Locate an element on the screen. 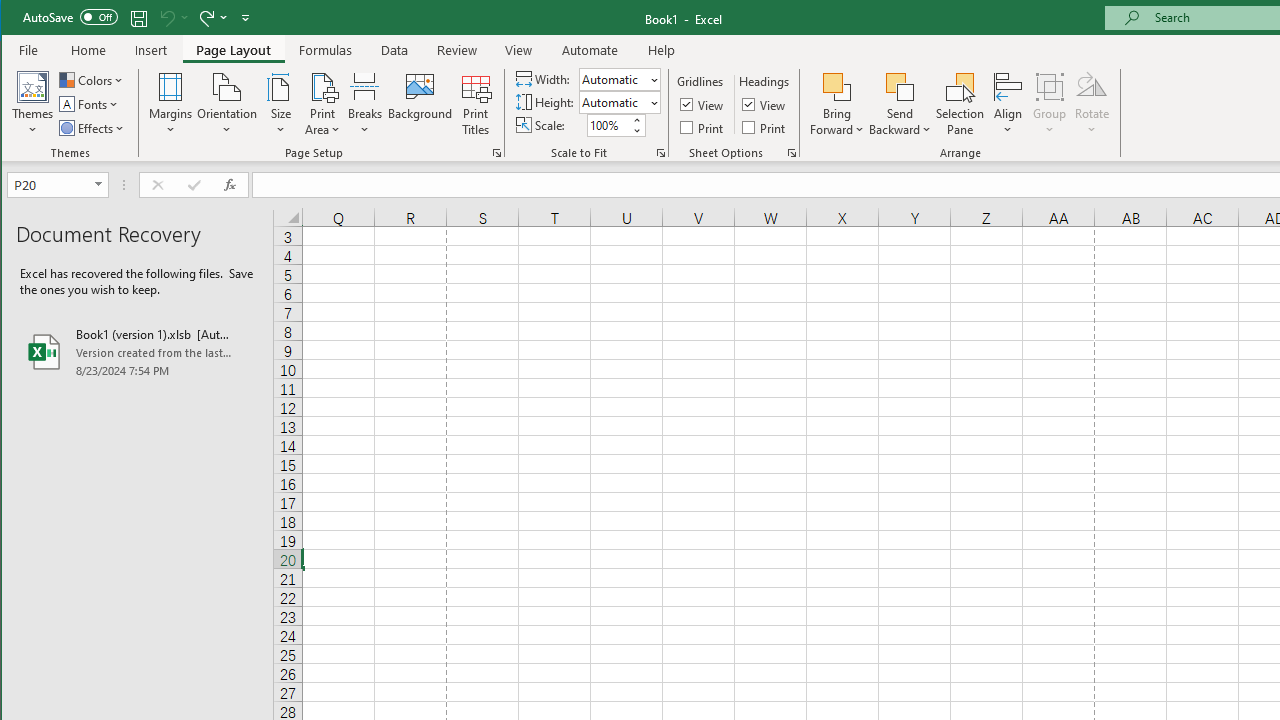  Fonts is located at coordinates (90, 104).